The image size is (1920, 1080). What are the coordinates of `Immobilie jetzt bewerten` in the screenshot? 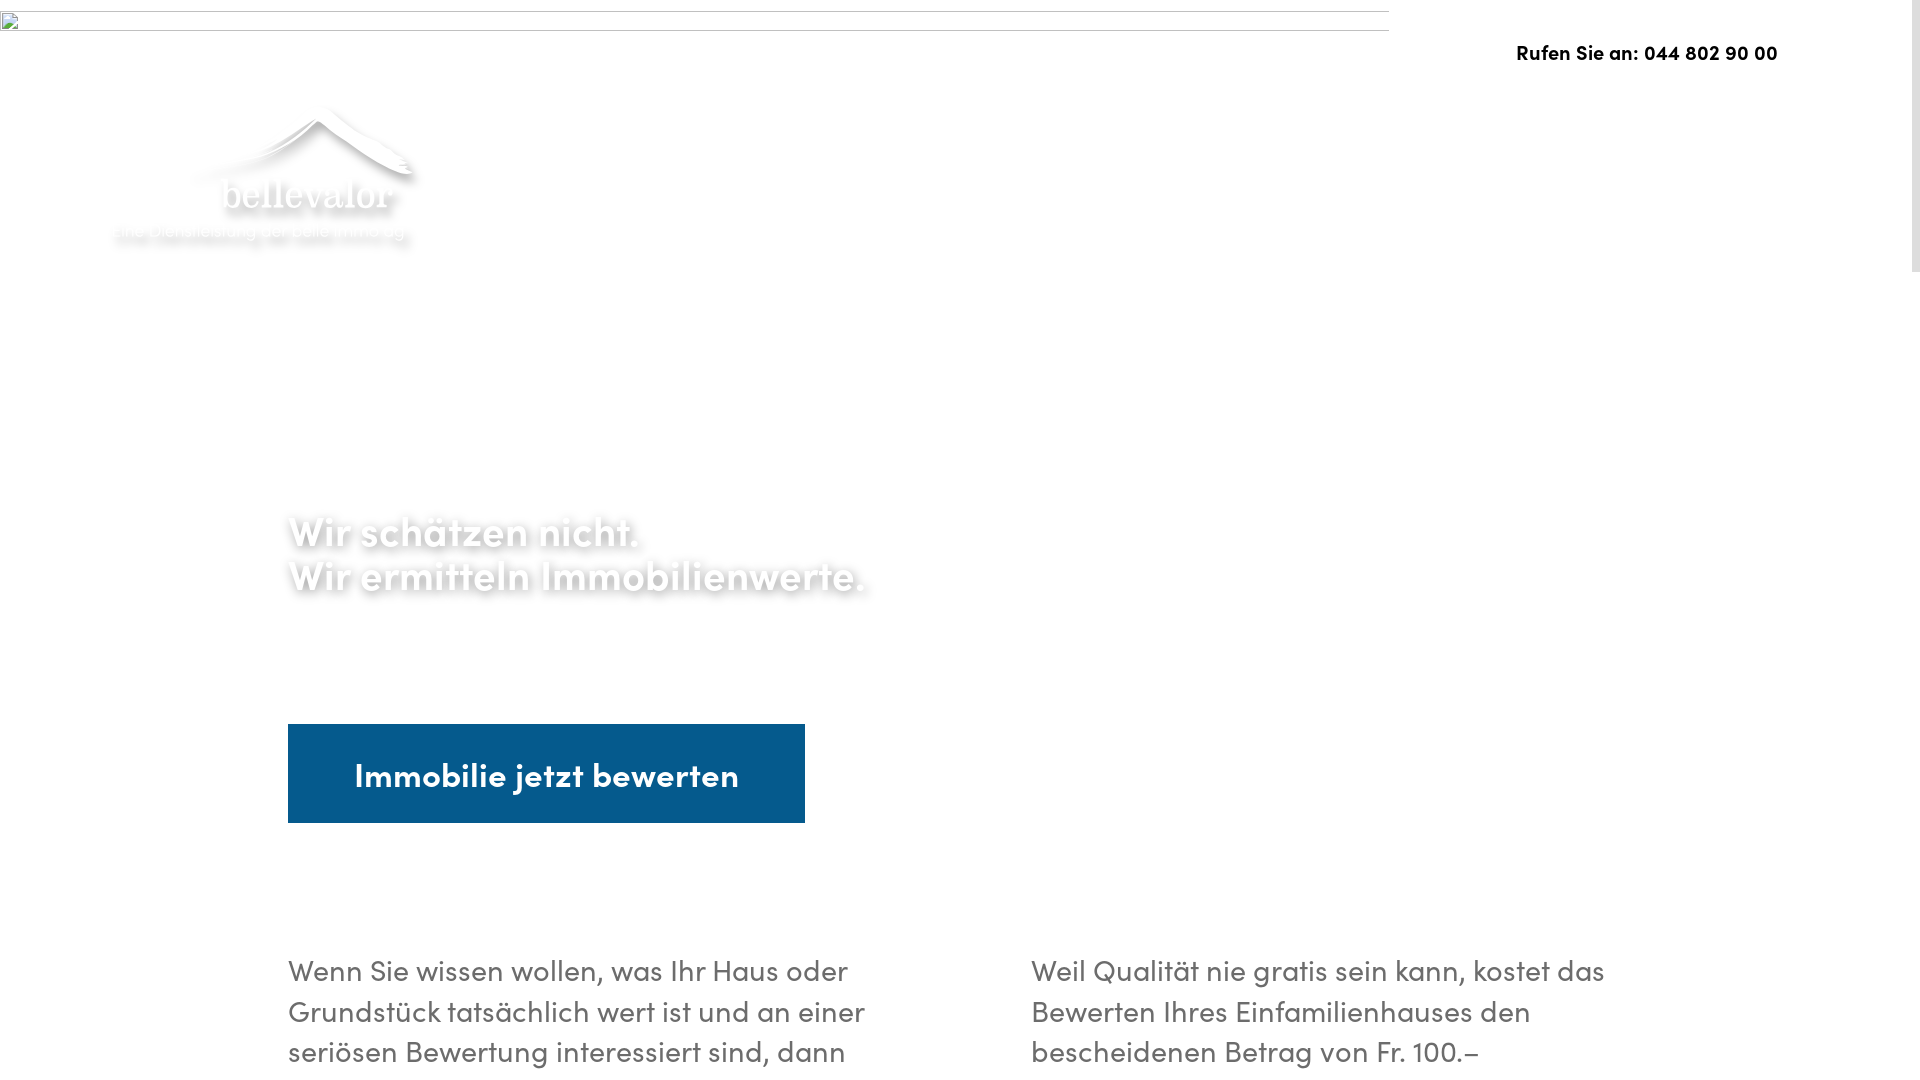 It's located at (546, 774).